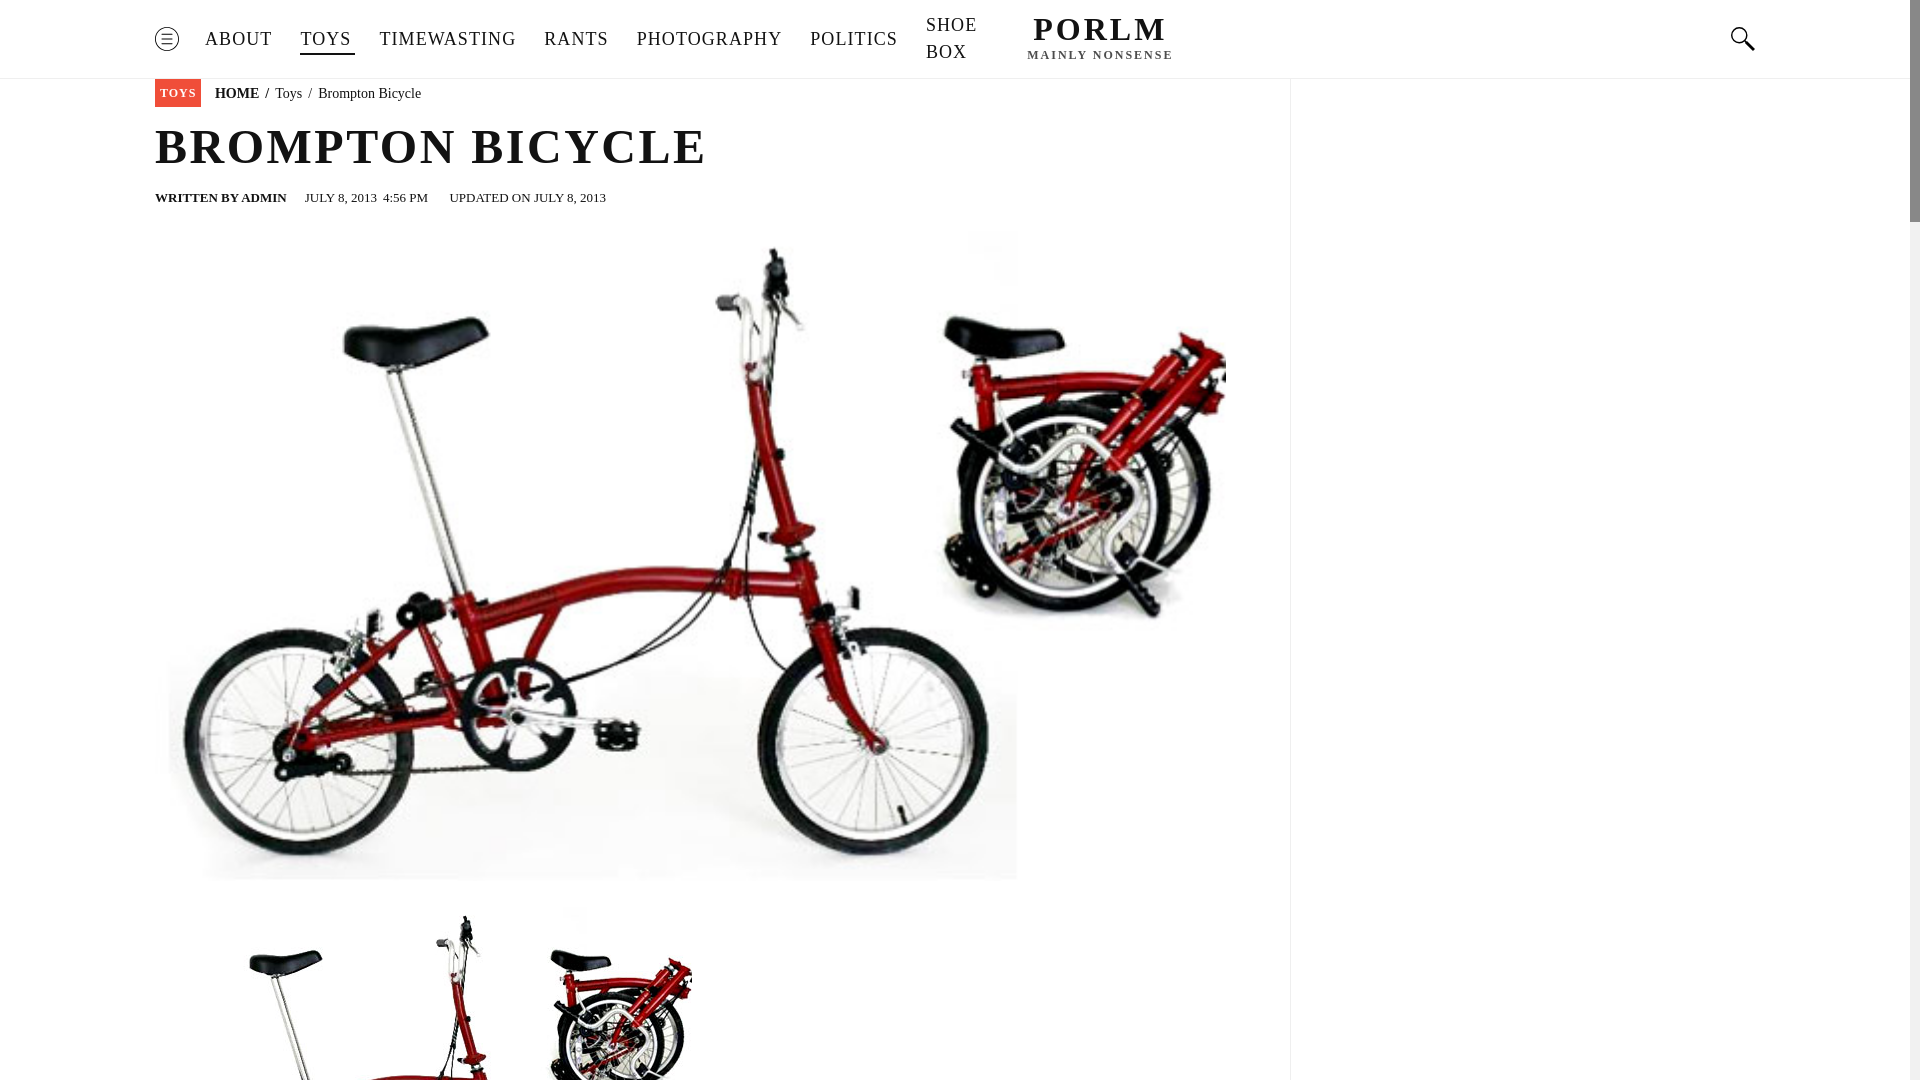  I want to click on HOME, so click(237, 94).